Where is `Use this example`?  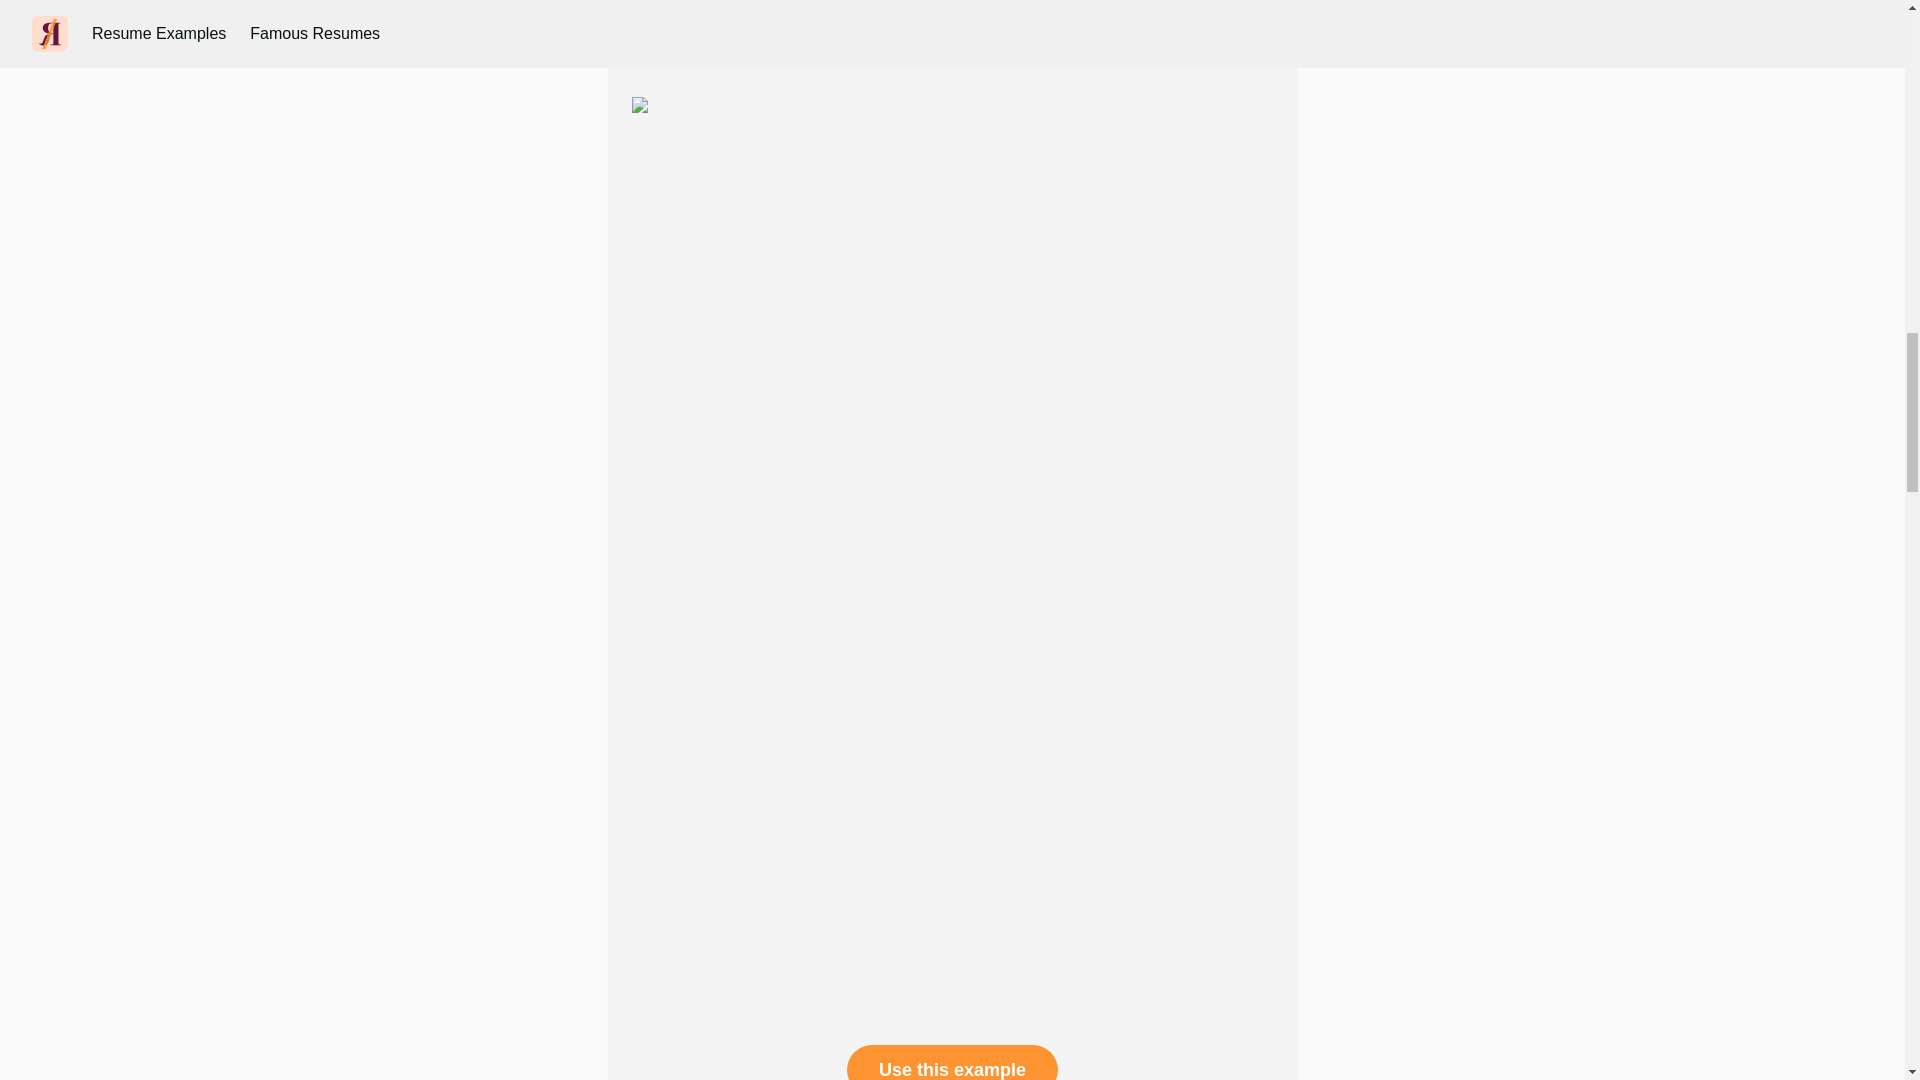
Use this example is located at coordinates (952, 1062).